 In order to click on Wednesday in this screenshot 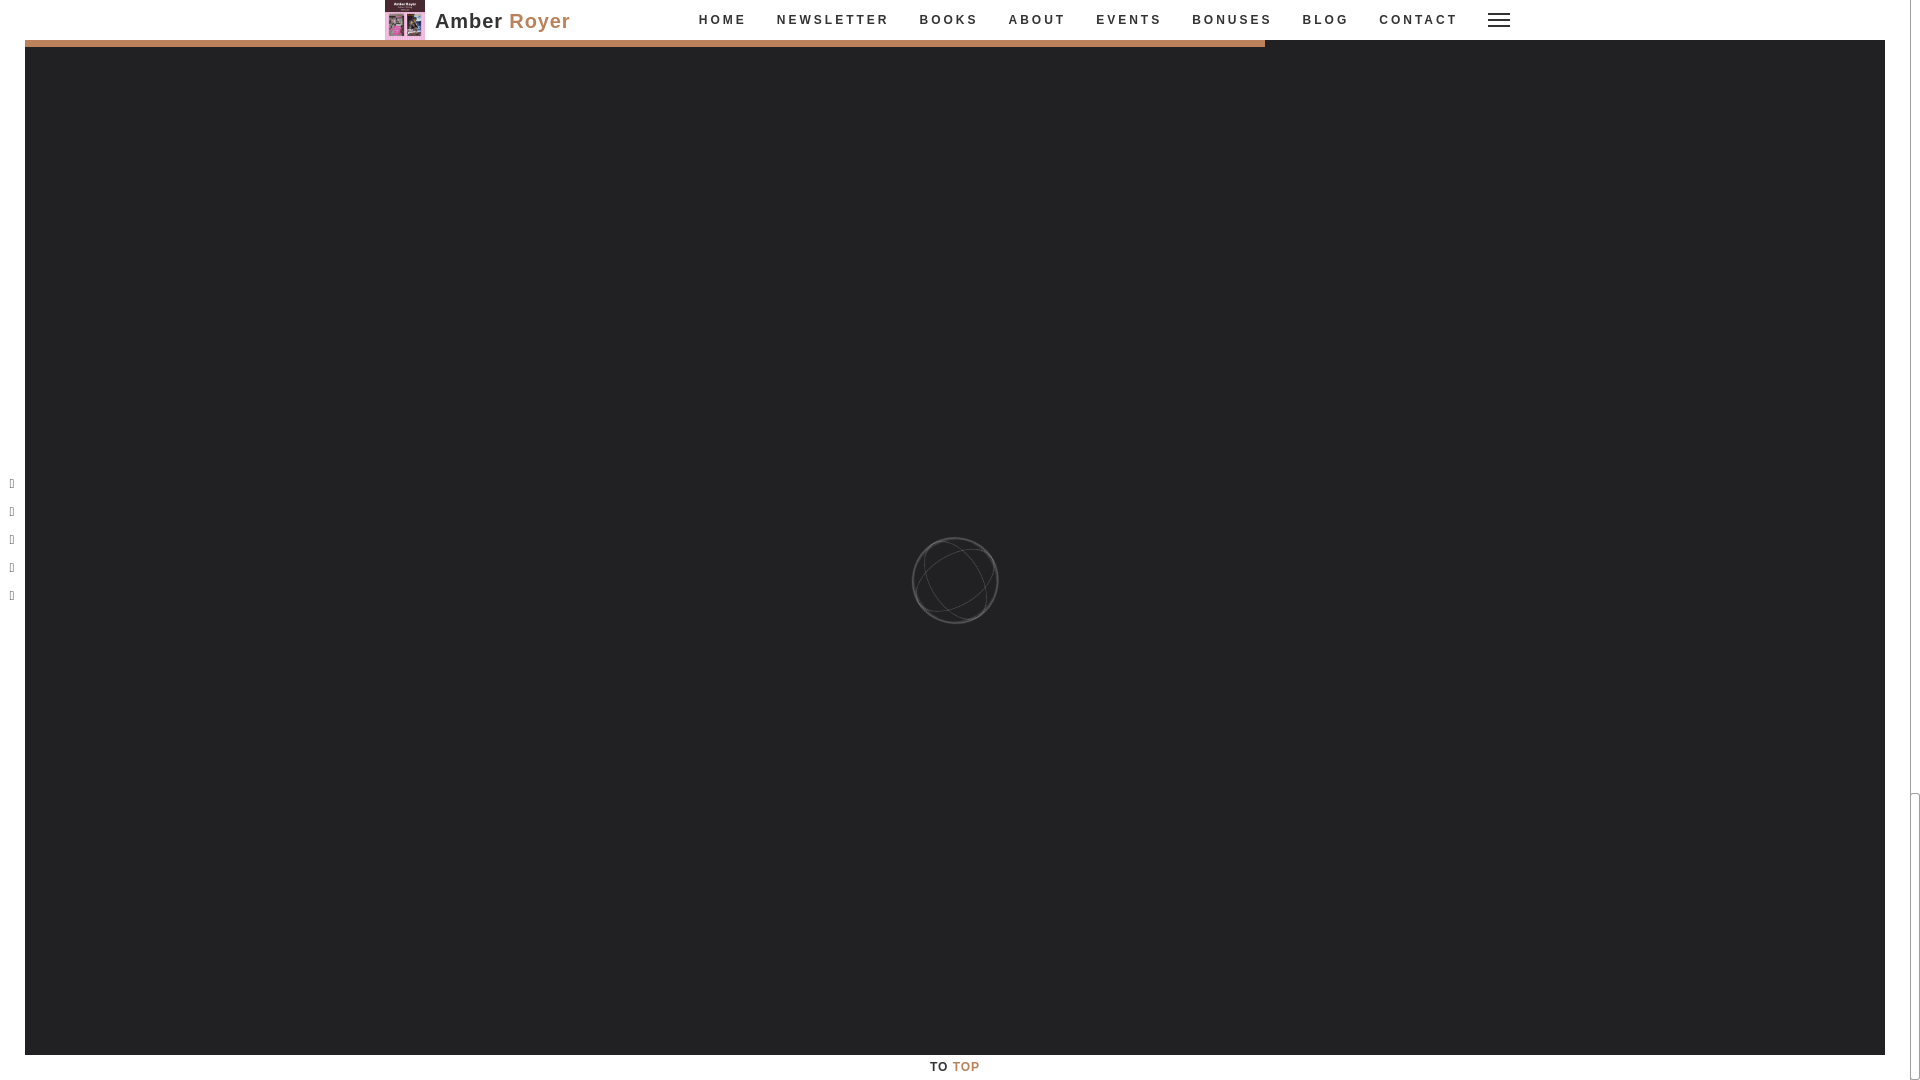, I will do `click(1348, 218)`.